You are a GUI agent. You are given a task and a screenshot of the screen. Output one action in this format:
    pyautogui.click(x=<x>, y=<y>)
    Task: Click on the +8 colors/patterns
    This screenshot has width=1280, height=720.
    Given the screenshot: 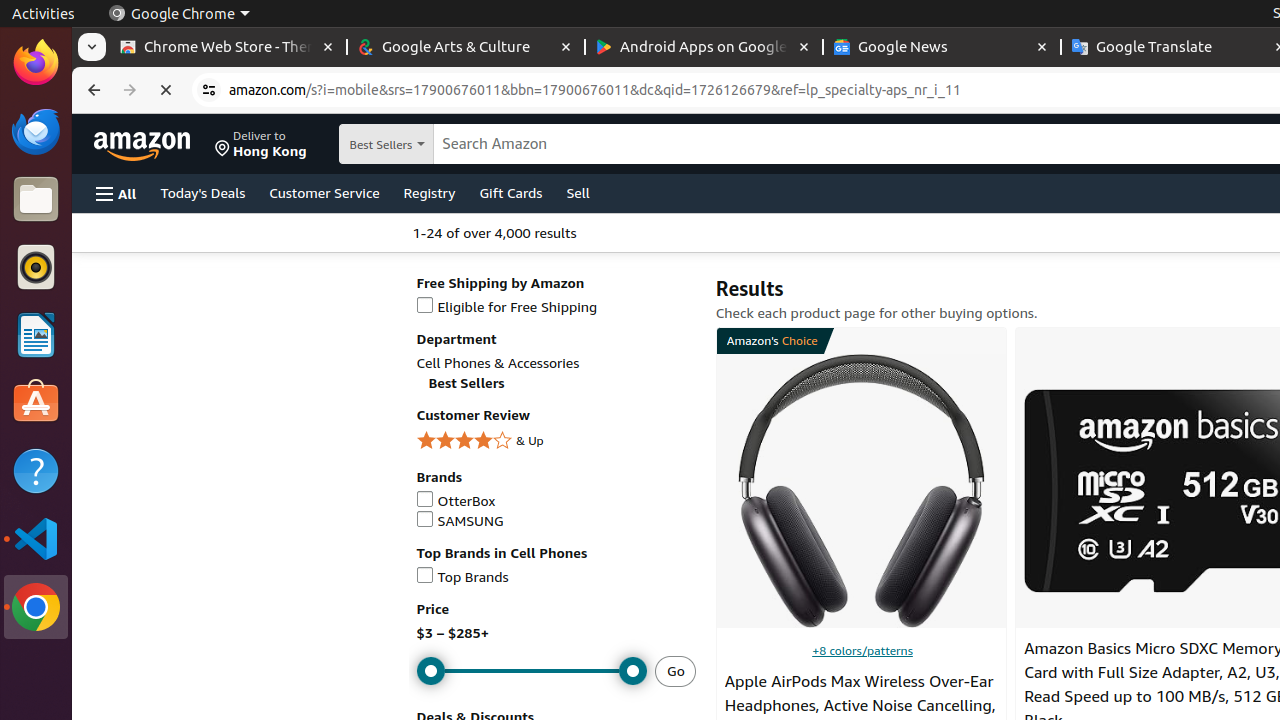 What is the action you would take?
    pyautogui.click(x=862, y=650)
    